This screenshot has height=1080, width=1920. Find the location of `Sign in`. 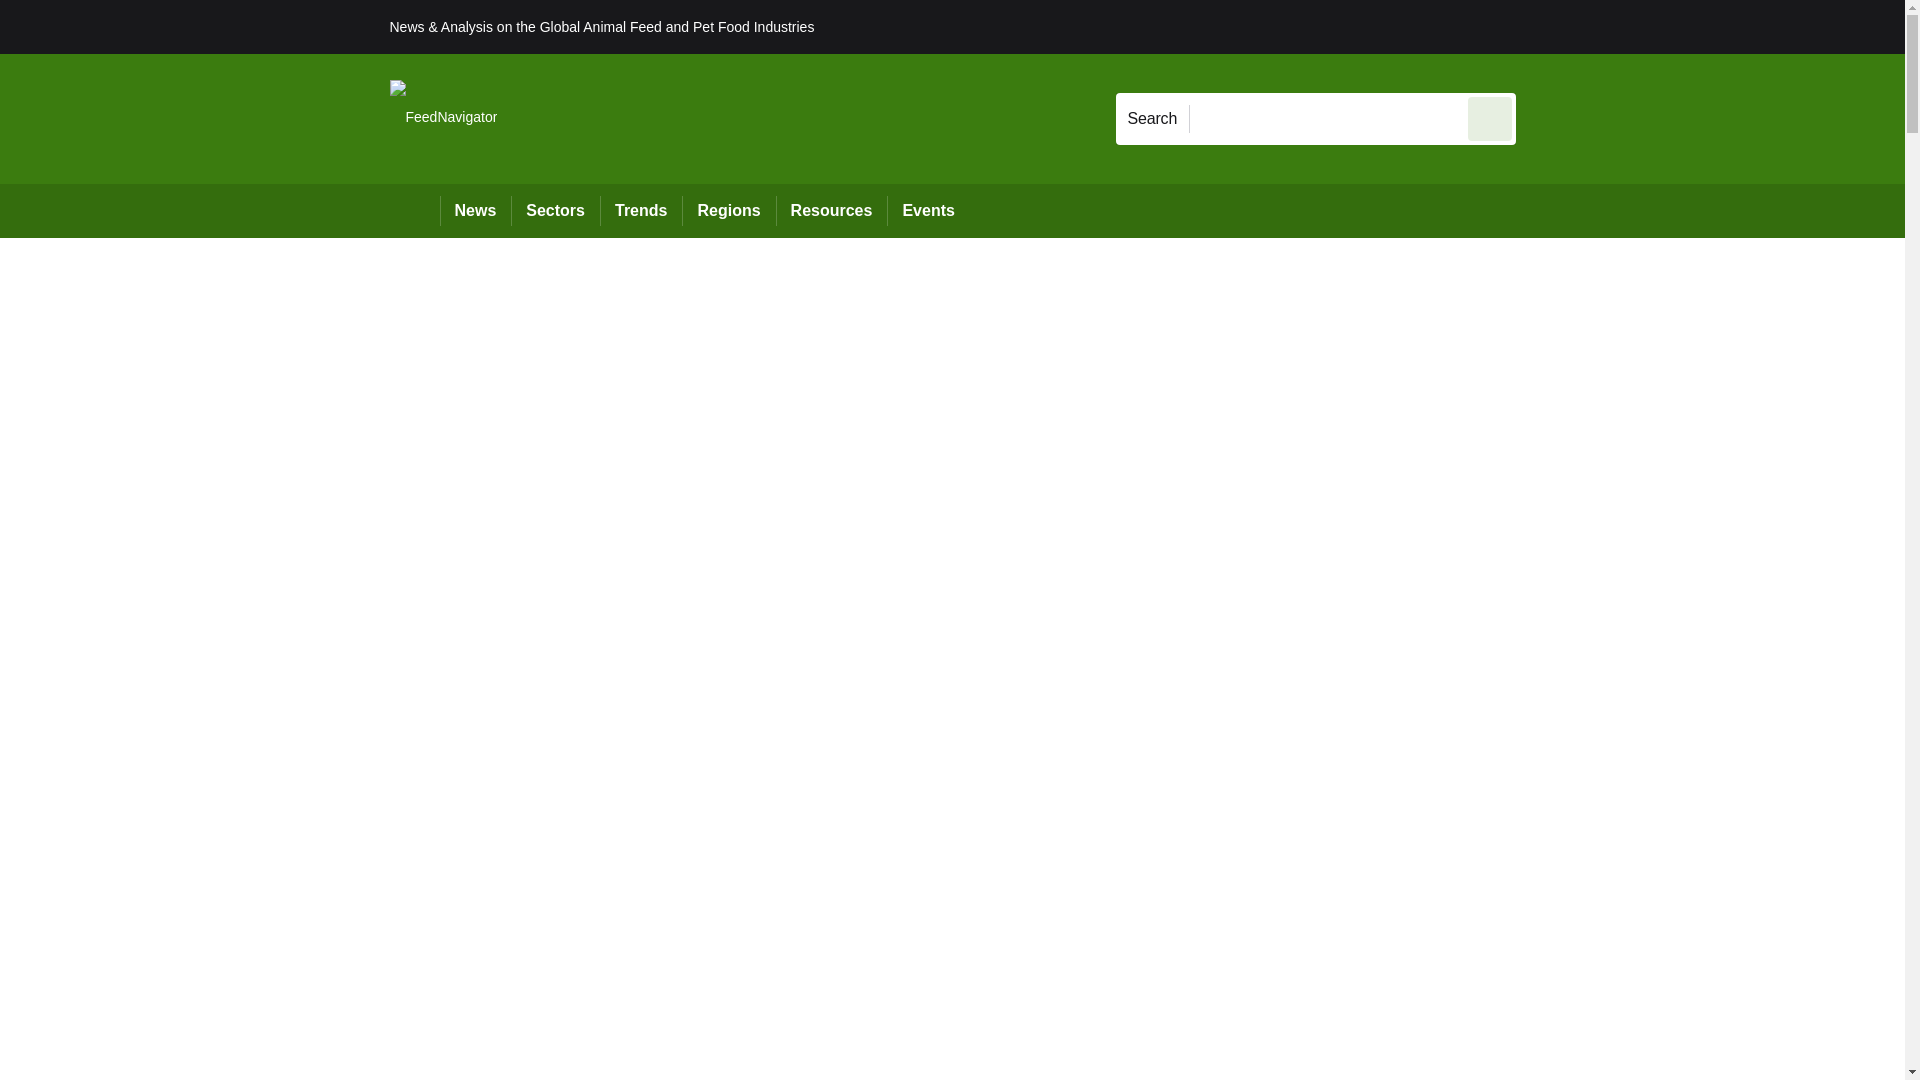

Sign in is located at coordinates (1545, 26).